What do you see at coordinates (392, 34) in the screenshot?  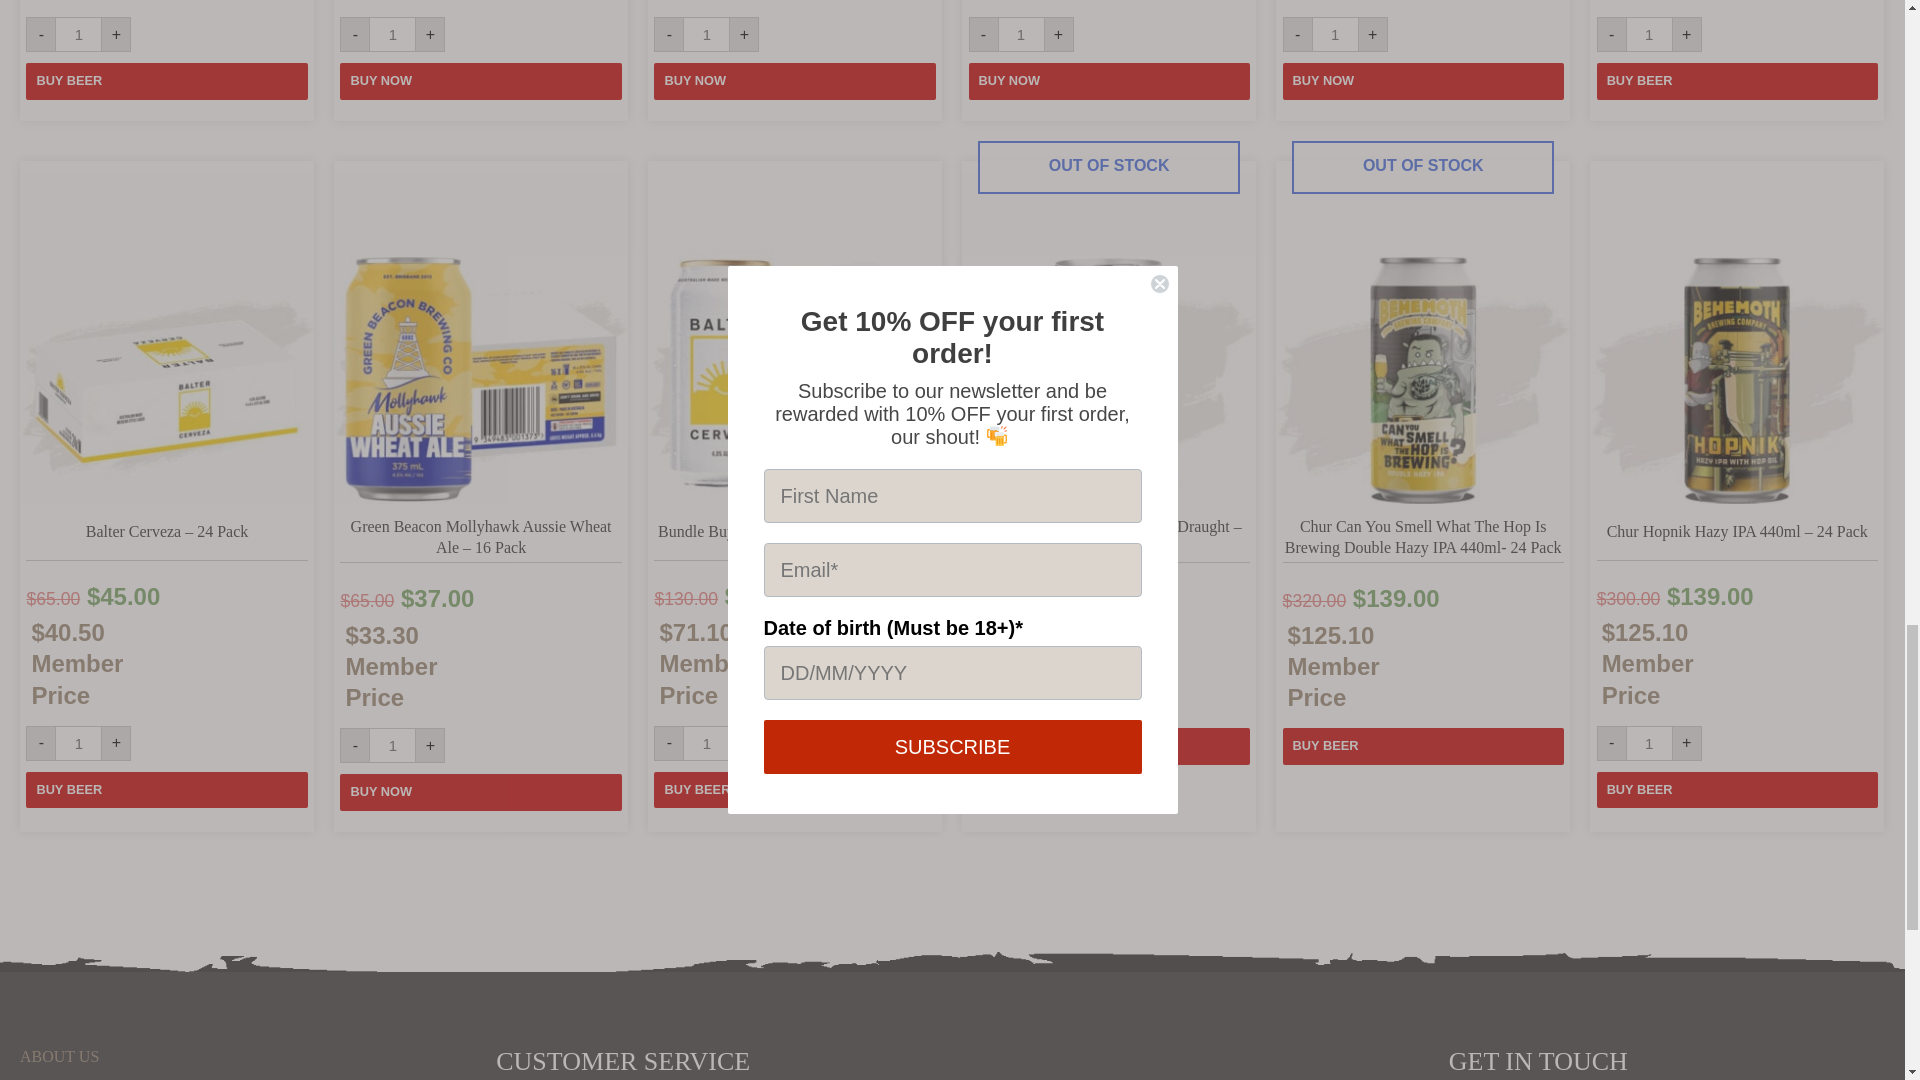 I see `Qty` at bounding box center [392, 34].